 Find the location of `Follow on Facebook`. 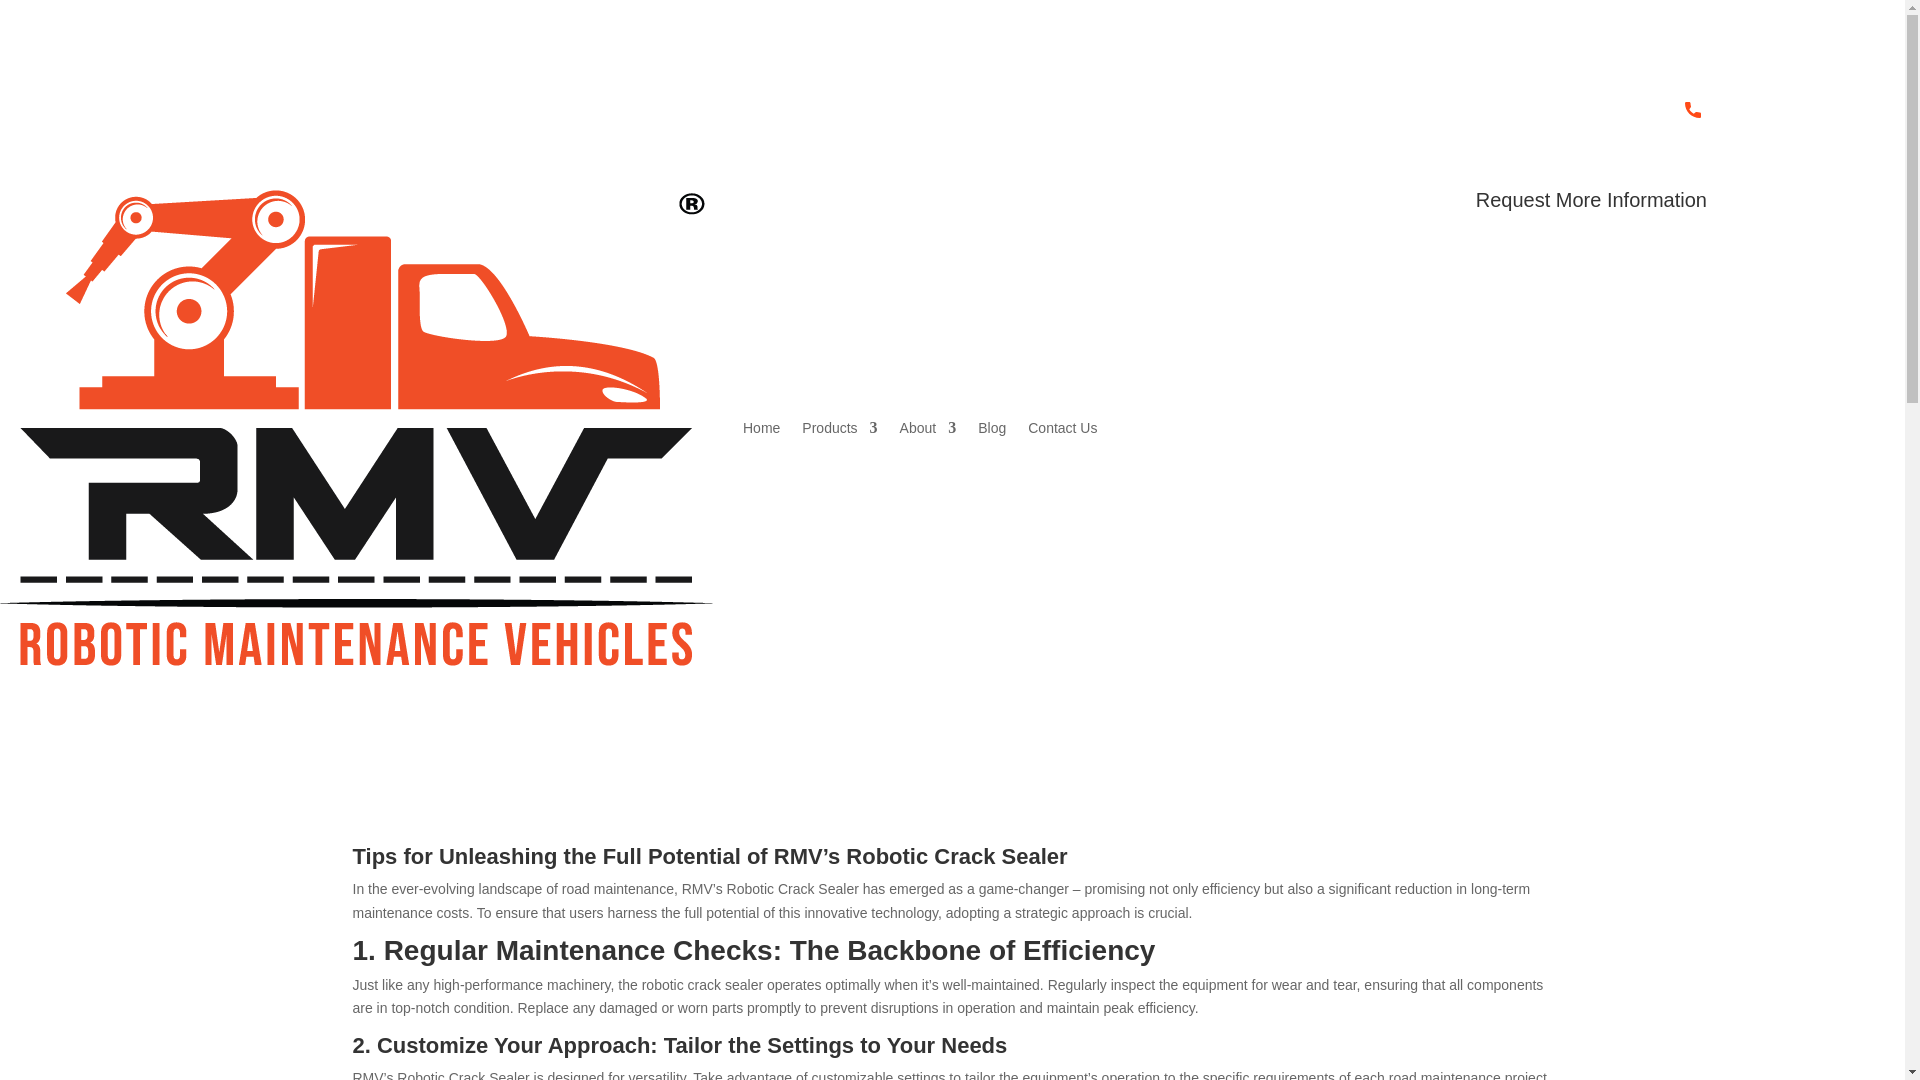

Follow on Facebook is located at coordinates (1768, 106).